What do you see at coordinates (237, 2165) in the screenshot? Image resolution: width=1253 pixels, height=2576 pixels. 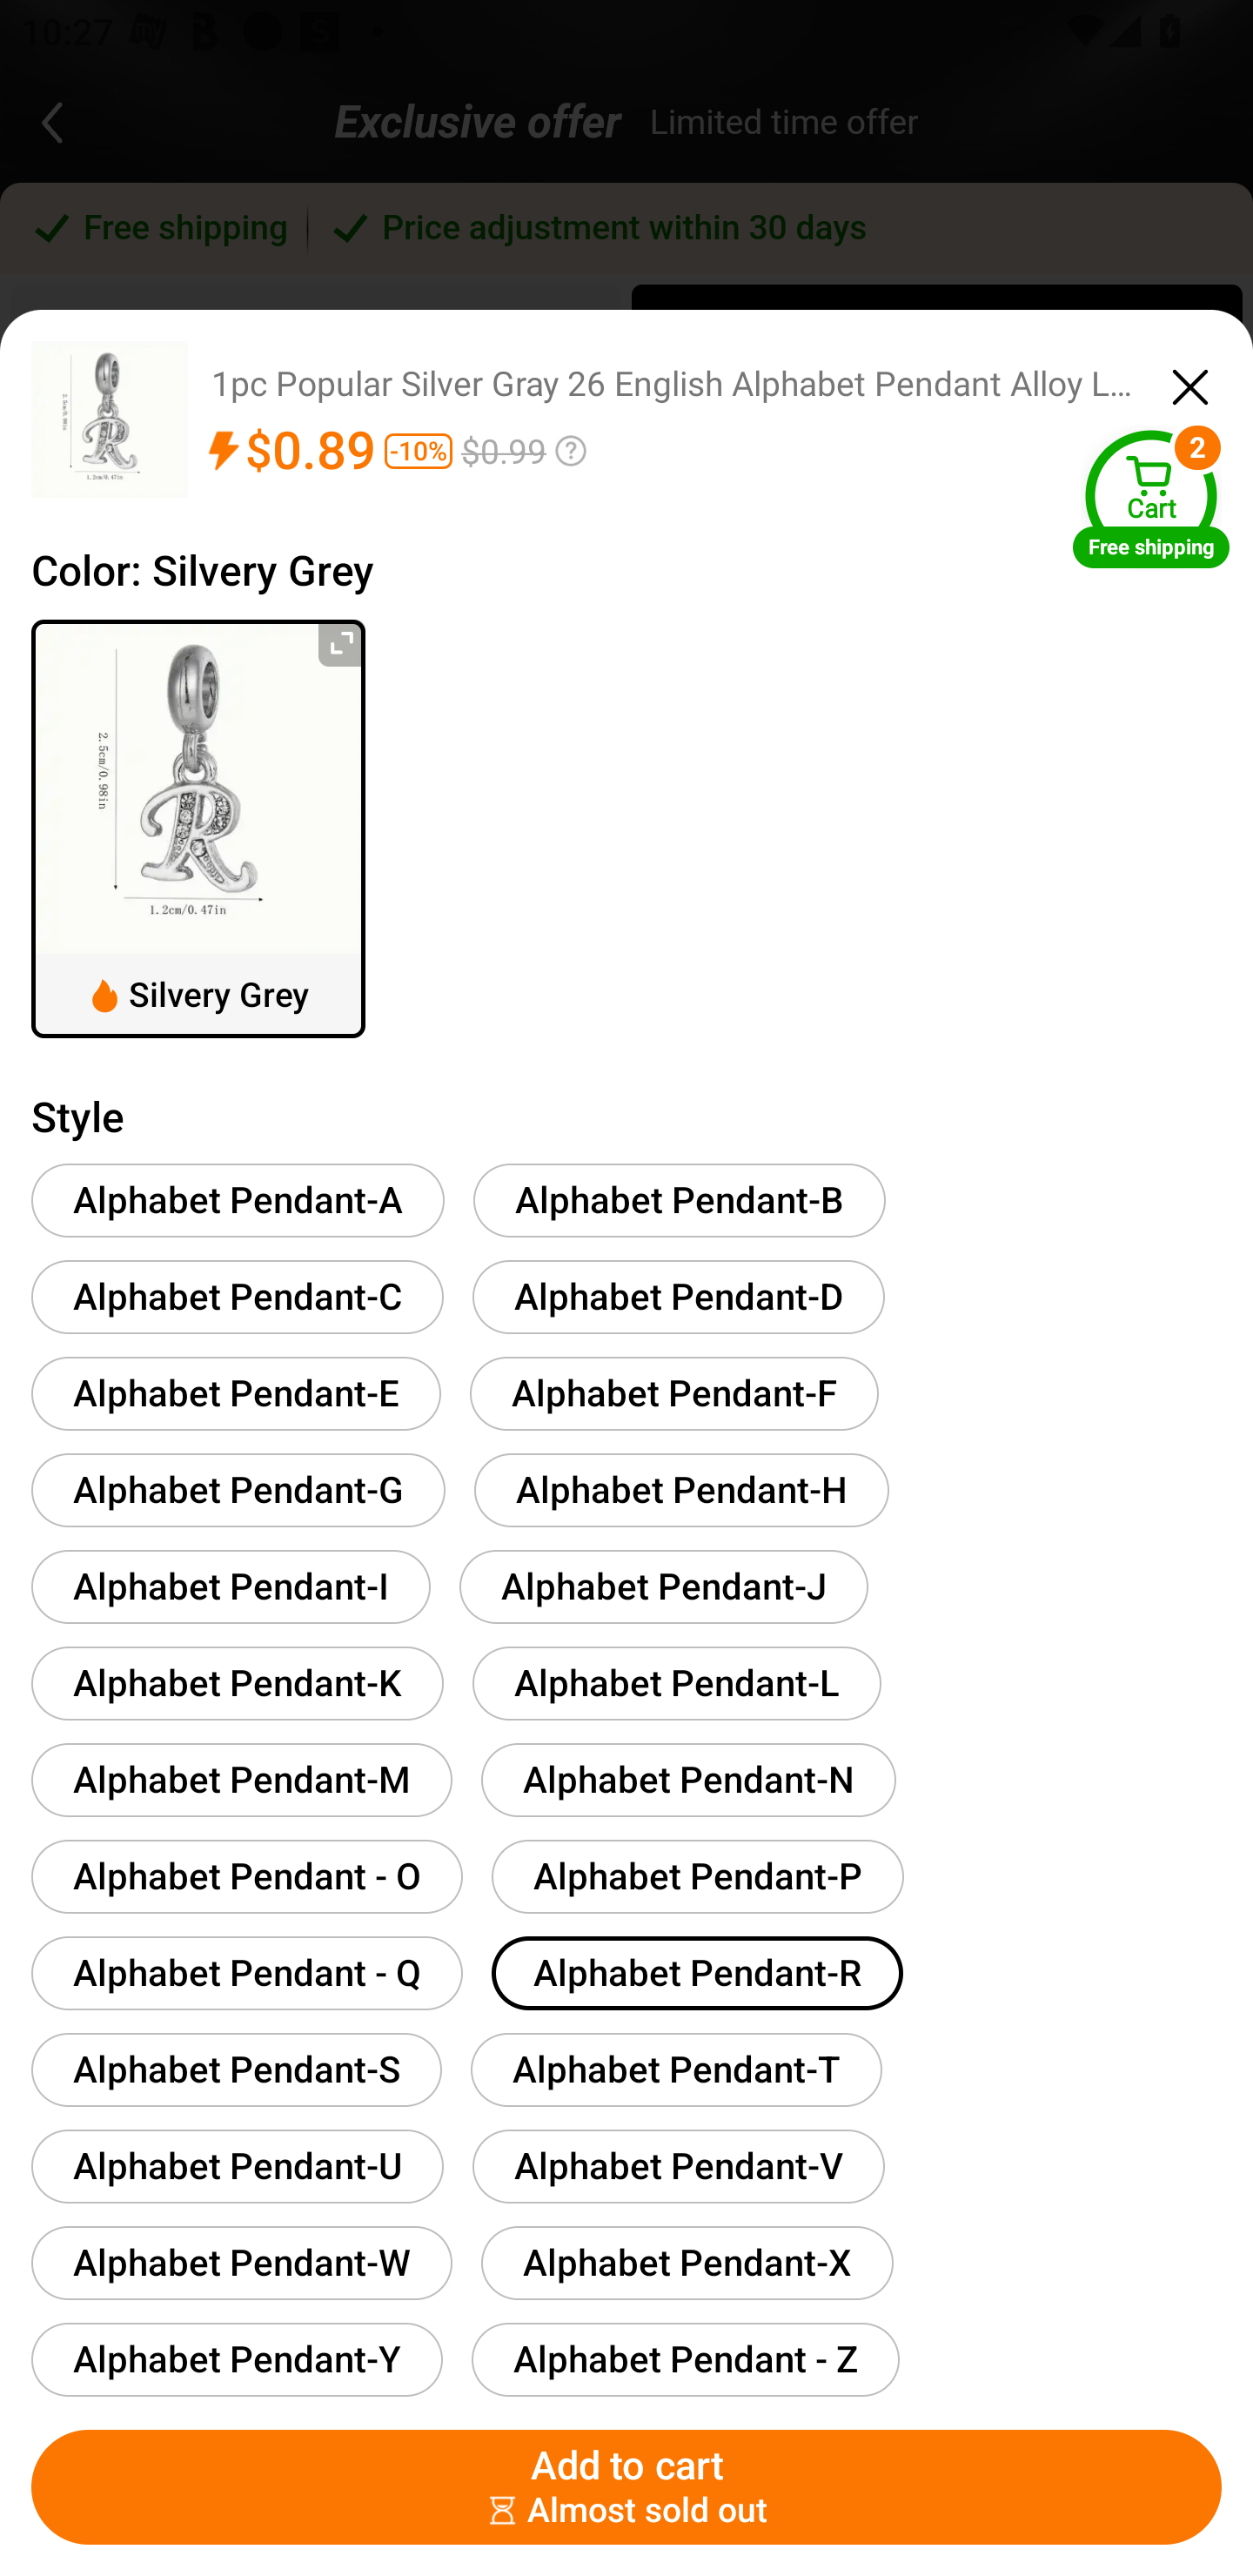 I see ` Alphabet Pendant-U` at bounding box center [237, 2165].